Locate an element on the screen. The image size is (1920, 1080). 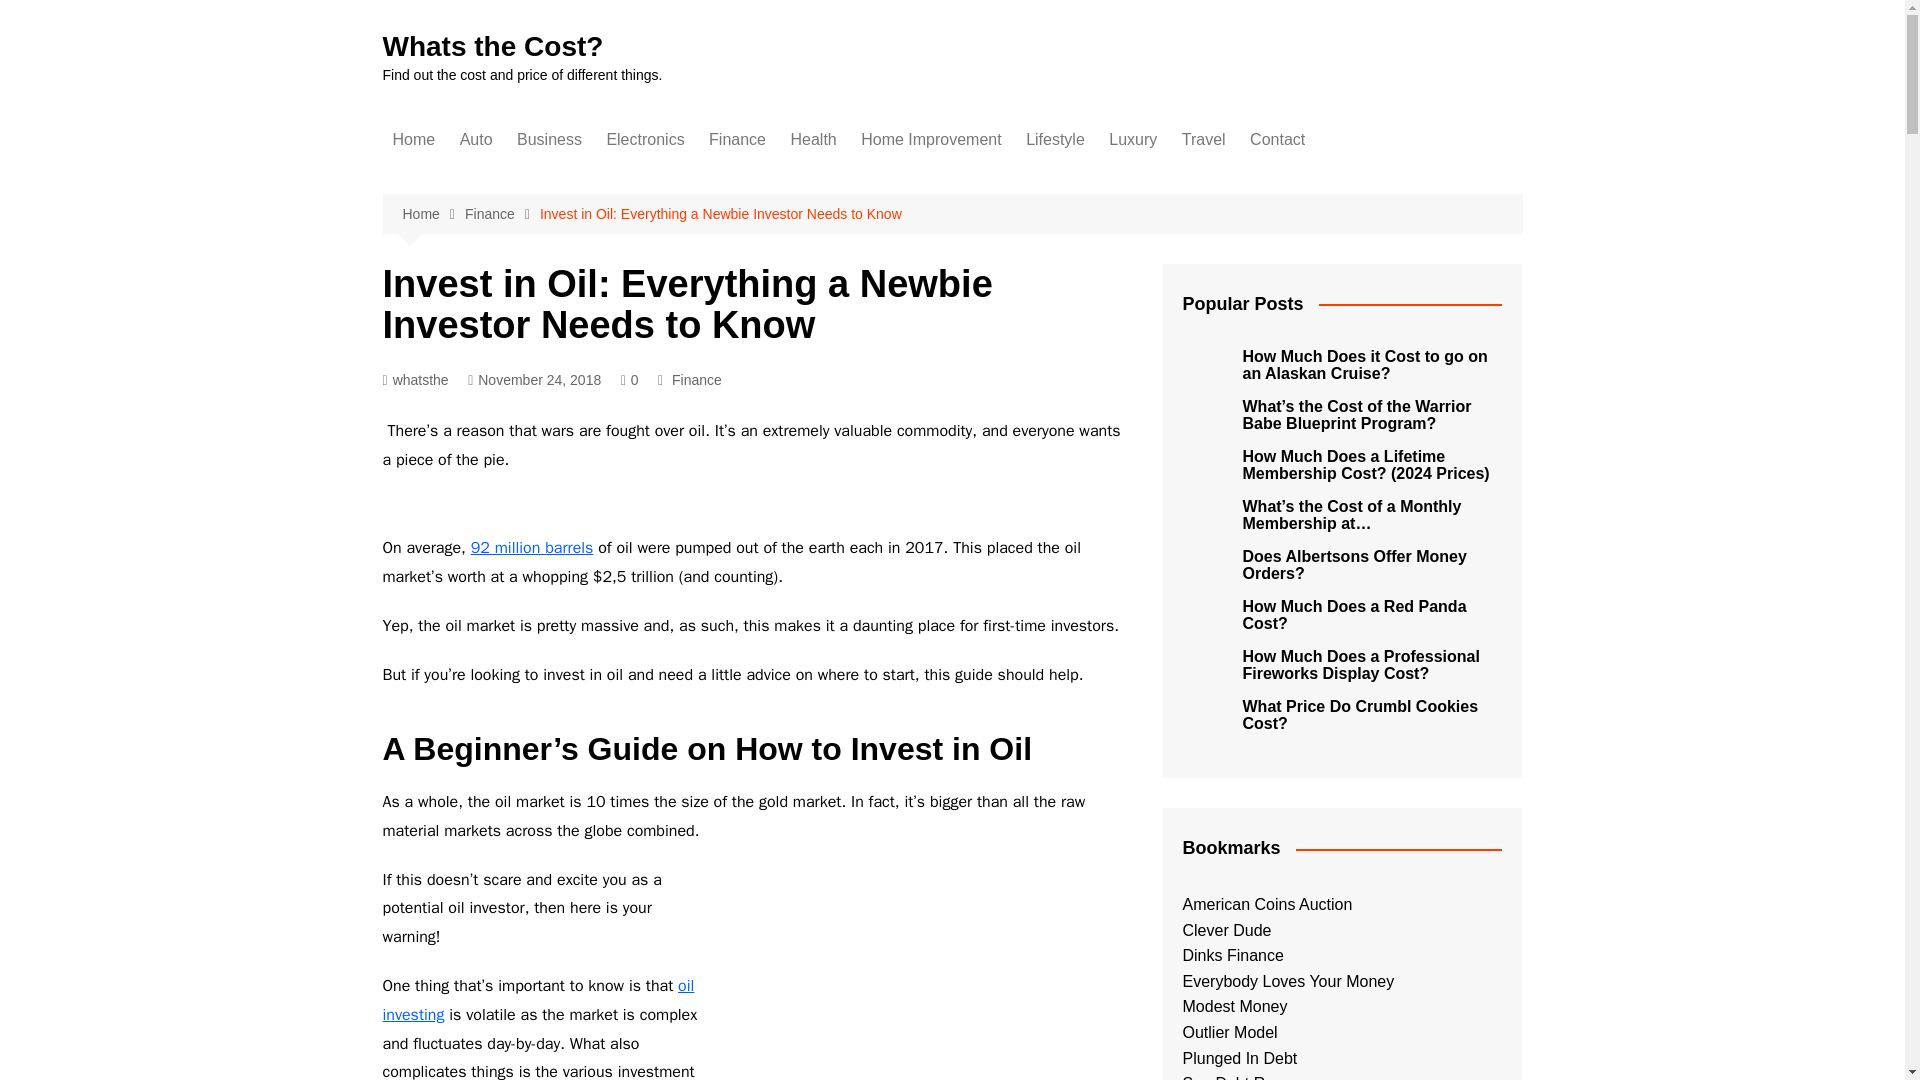
Electronics is located at coordinates (644, 140).